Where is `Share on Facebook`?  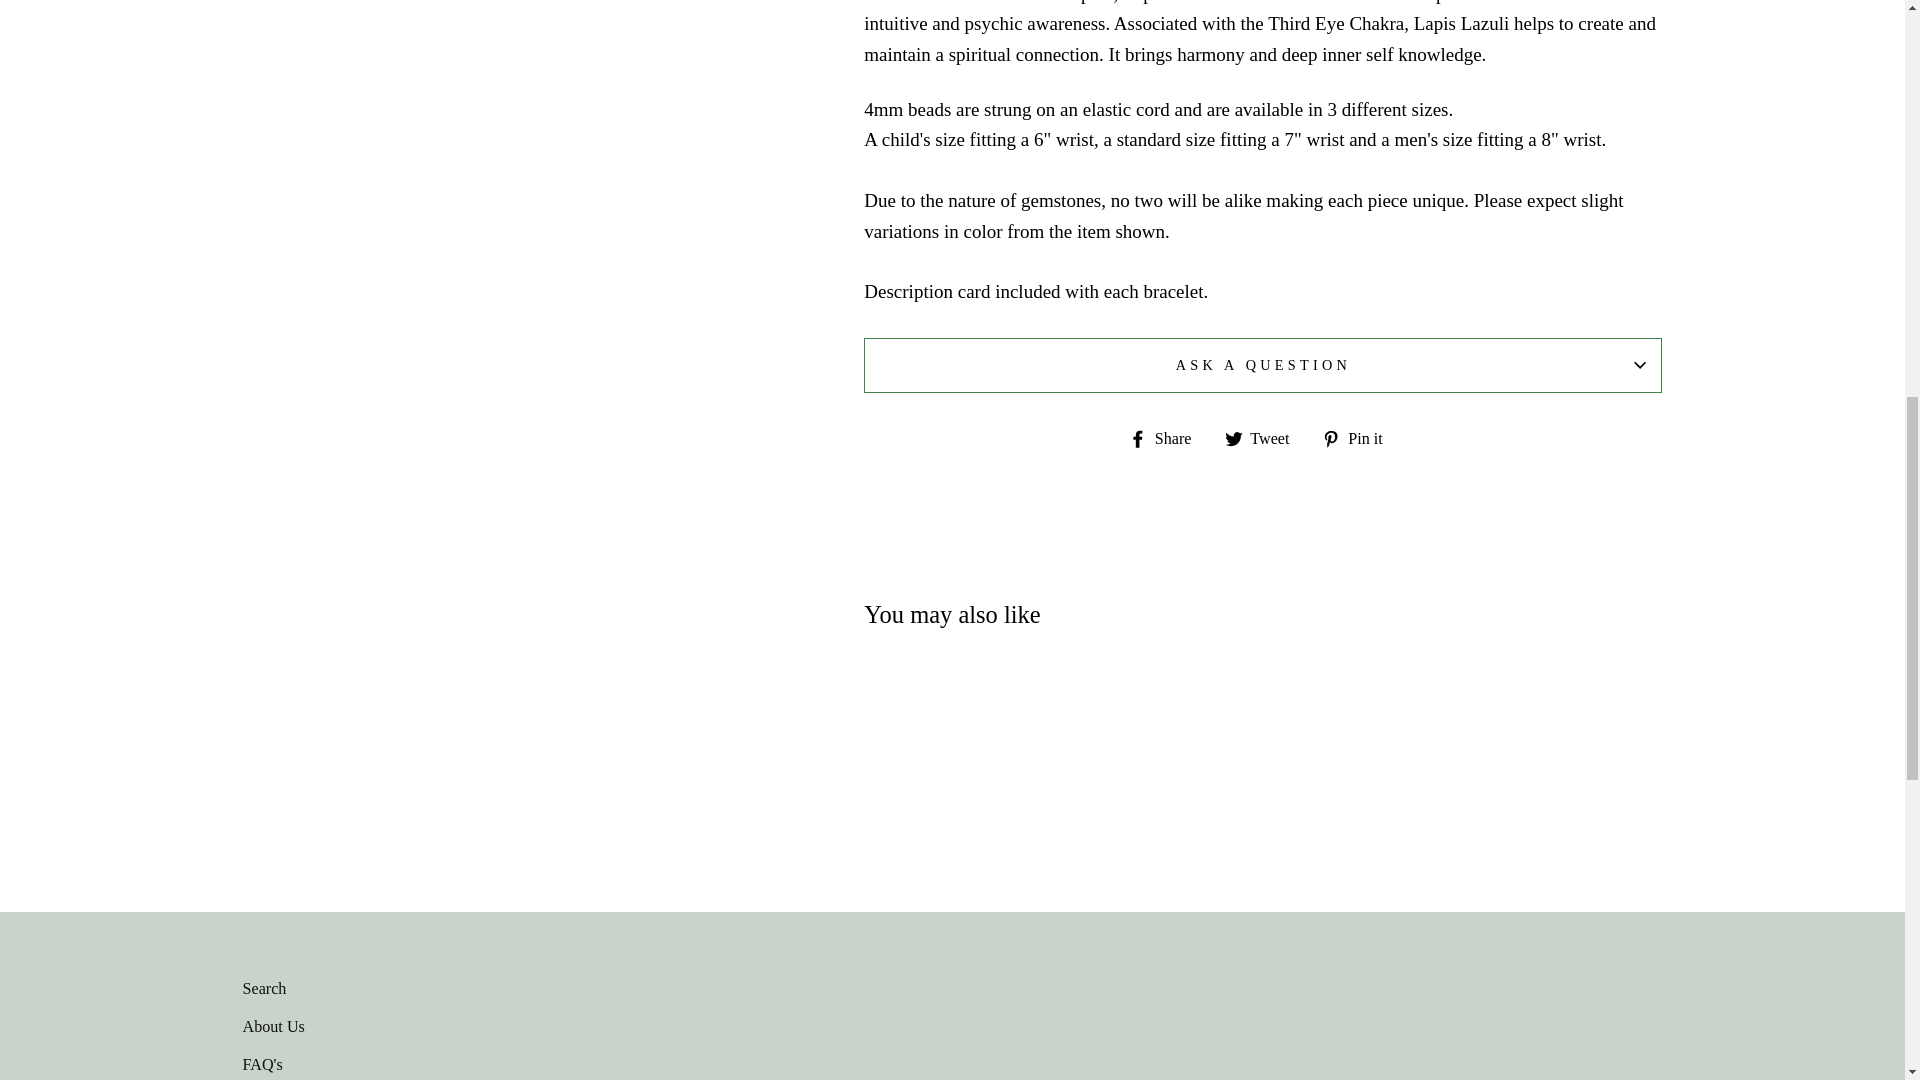 Share on Facebook is located at coordinates (1168, 438).